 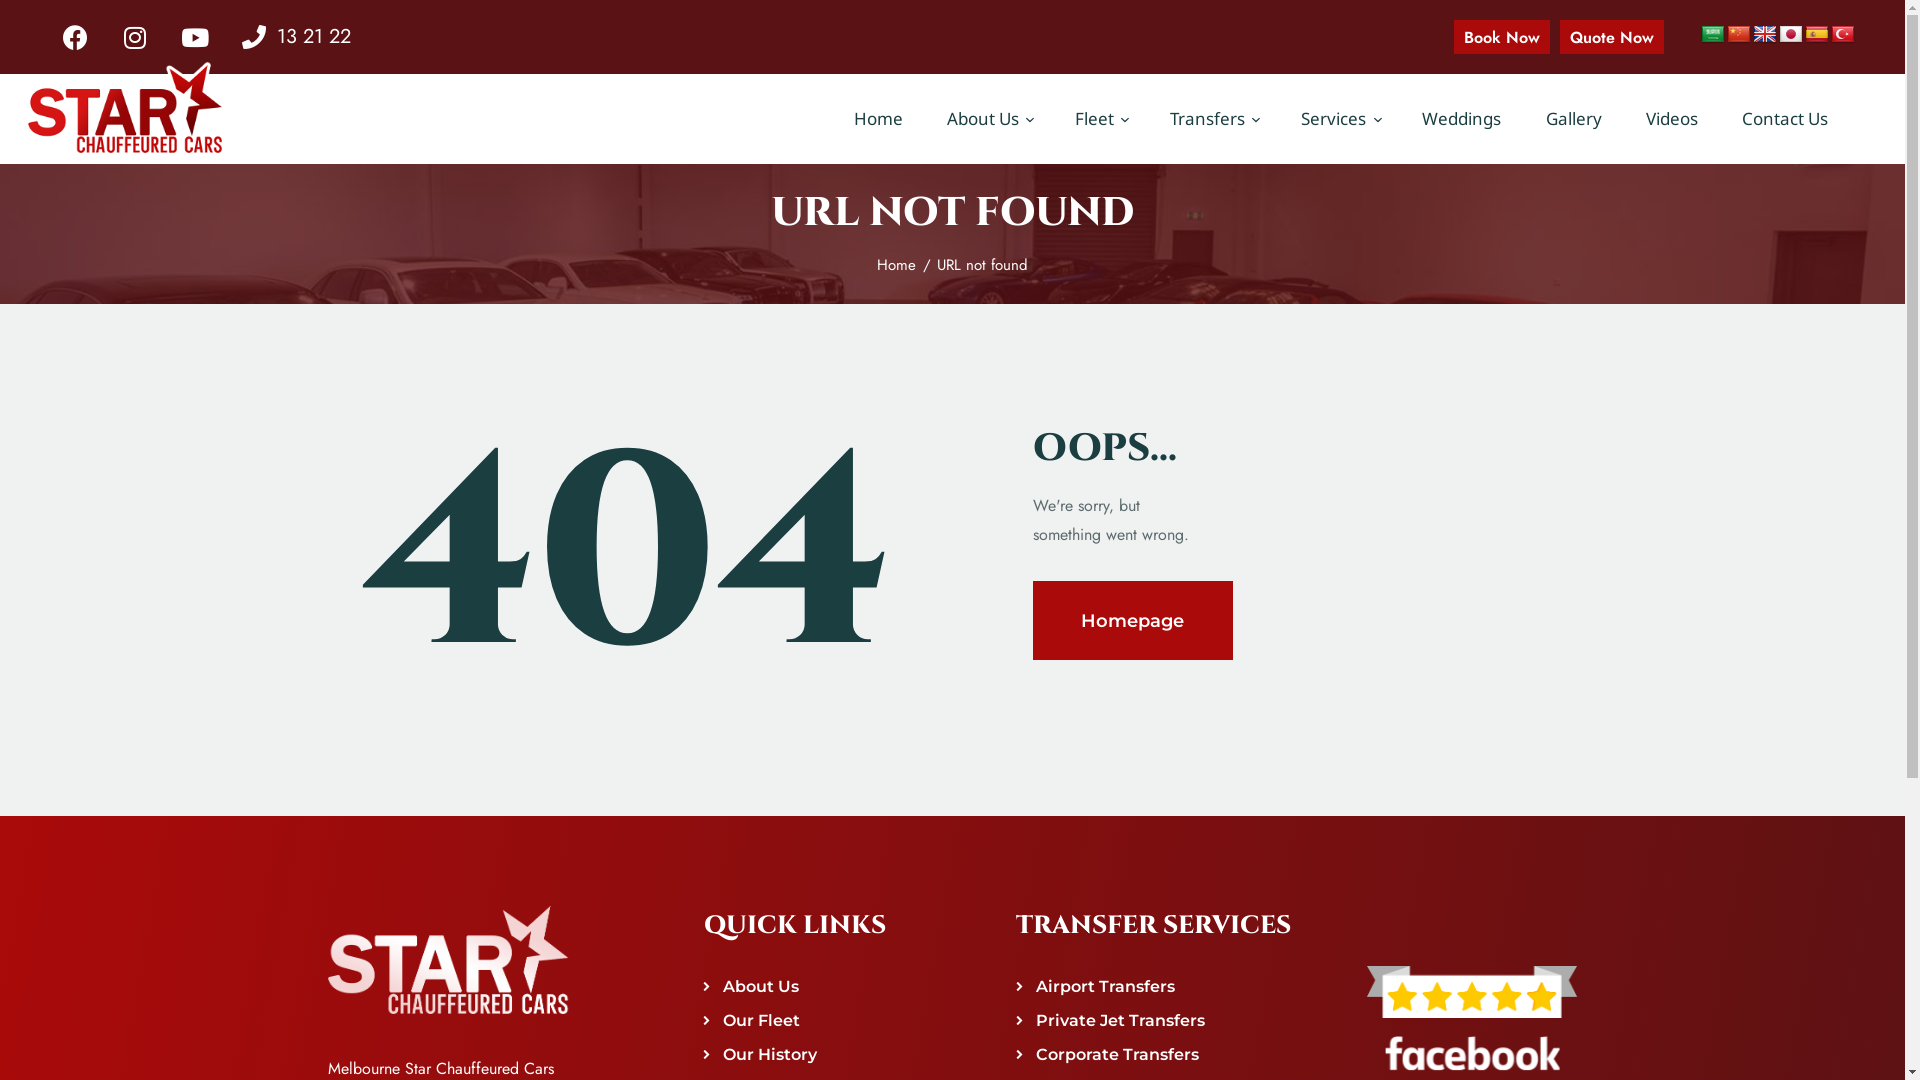 What do you see at coordinates (1462, 119) in the screenshot?
I see `Weddings` at bounding box center [1462, 119].